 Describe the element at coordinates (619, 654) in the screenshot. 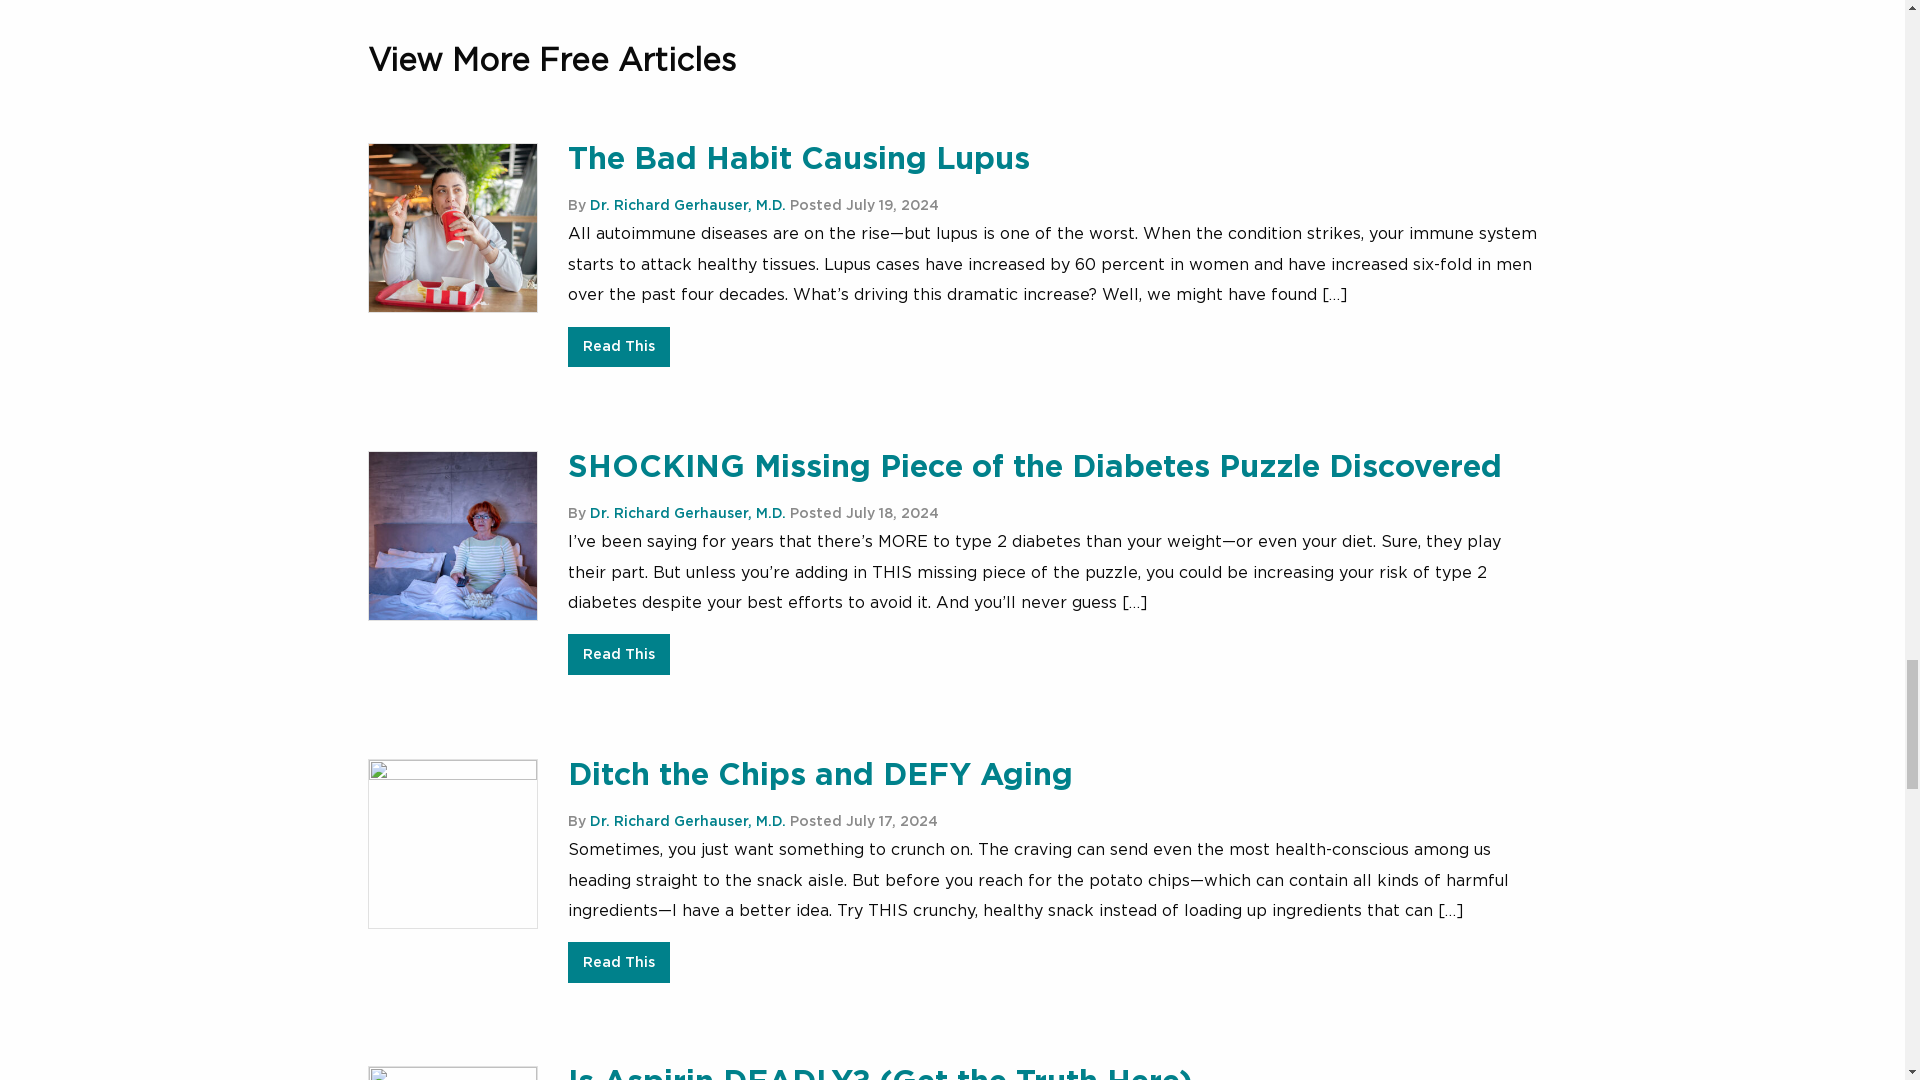

I see `Read This` at that location.